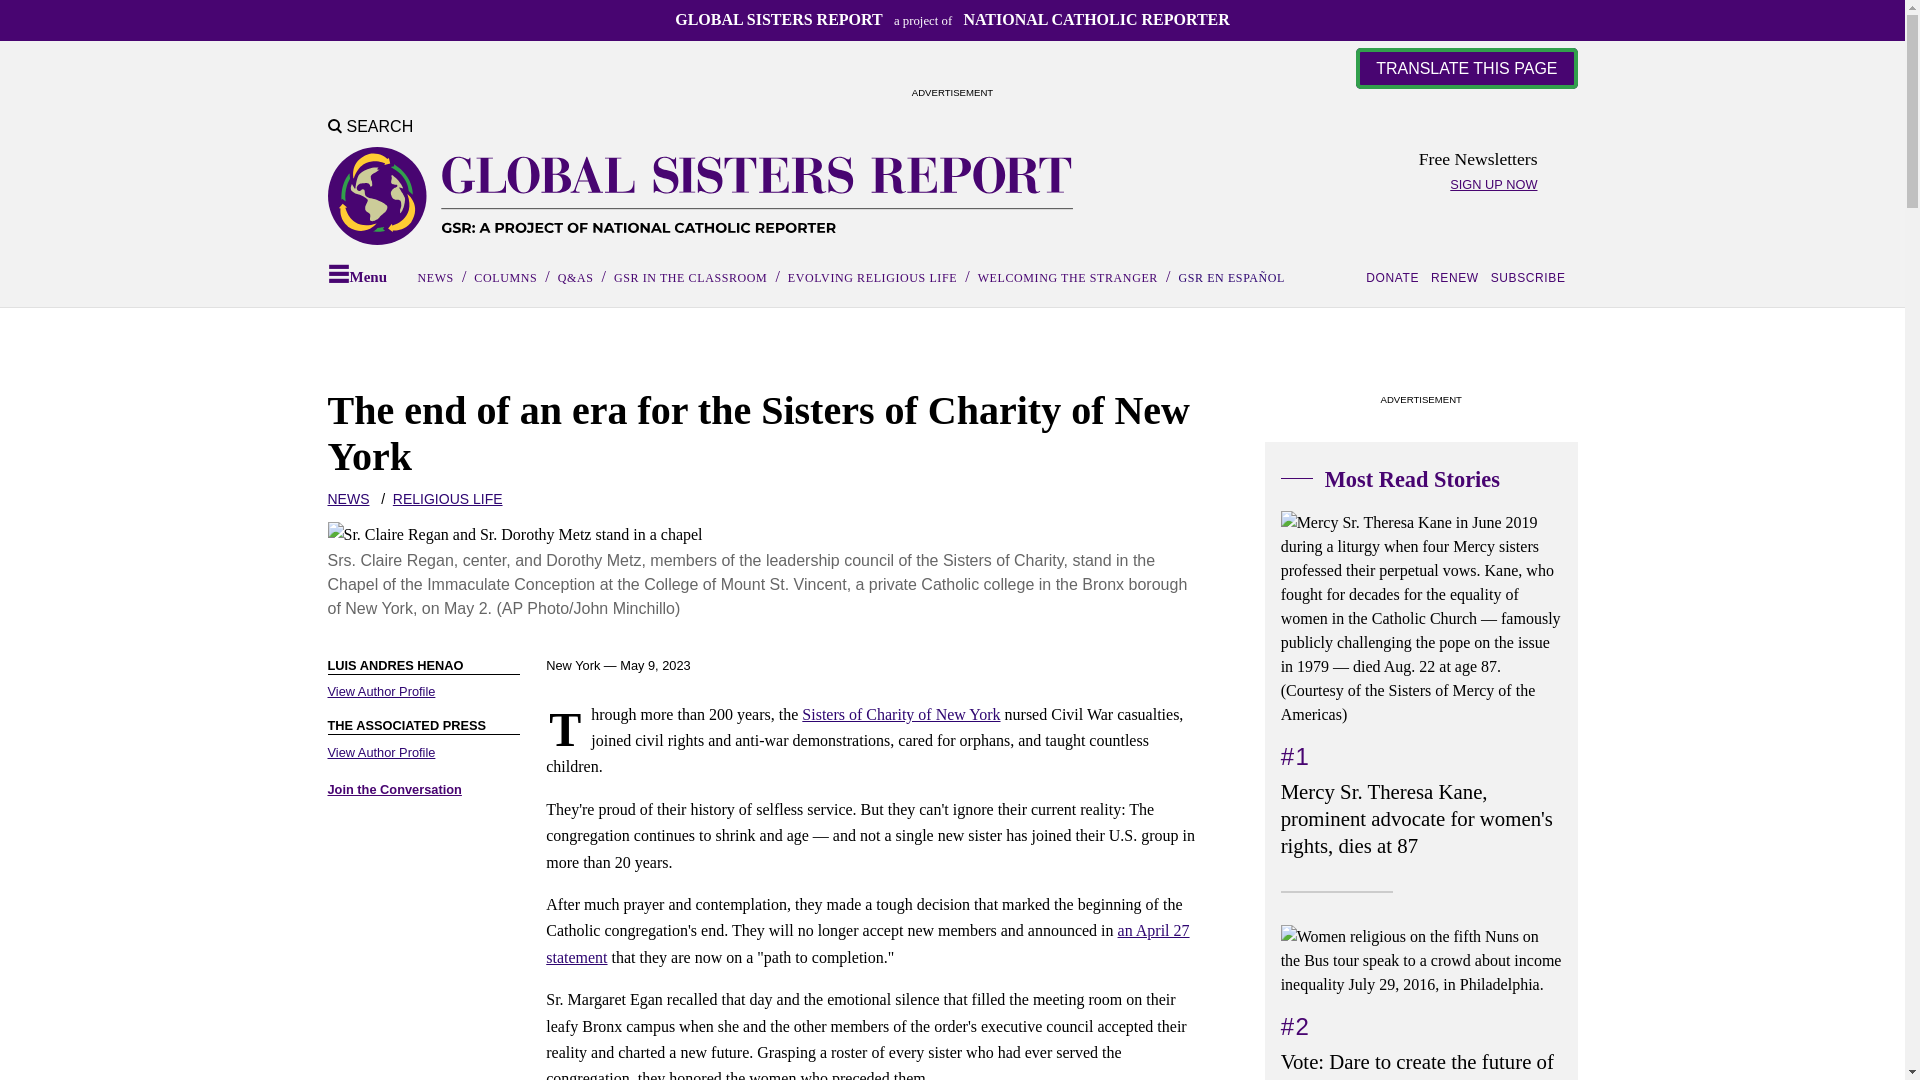 This screenshot has height=1080, width=1920. Describe the element at coordinates (1466, 68) in the screenshot. I see `TRANSLATE THIS PAGE` at that location.